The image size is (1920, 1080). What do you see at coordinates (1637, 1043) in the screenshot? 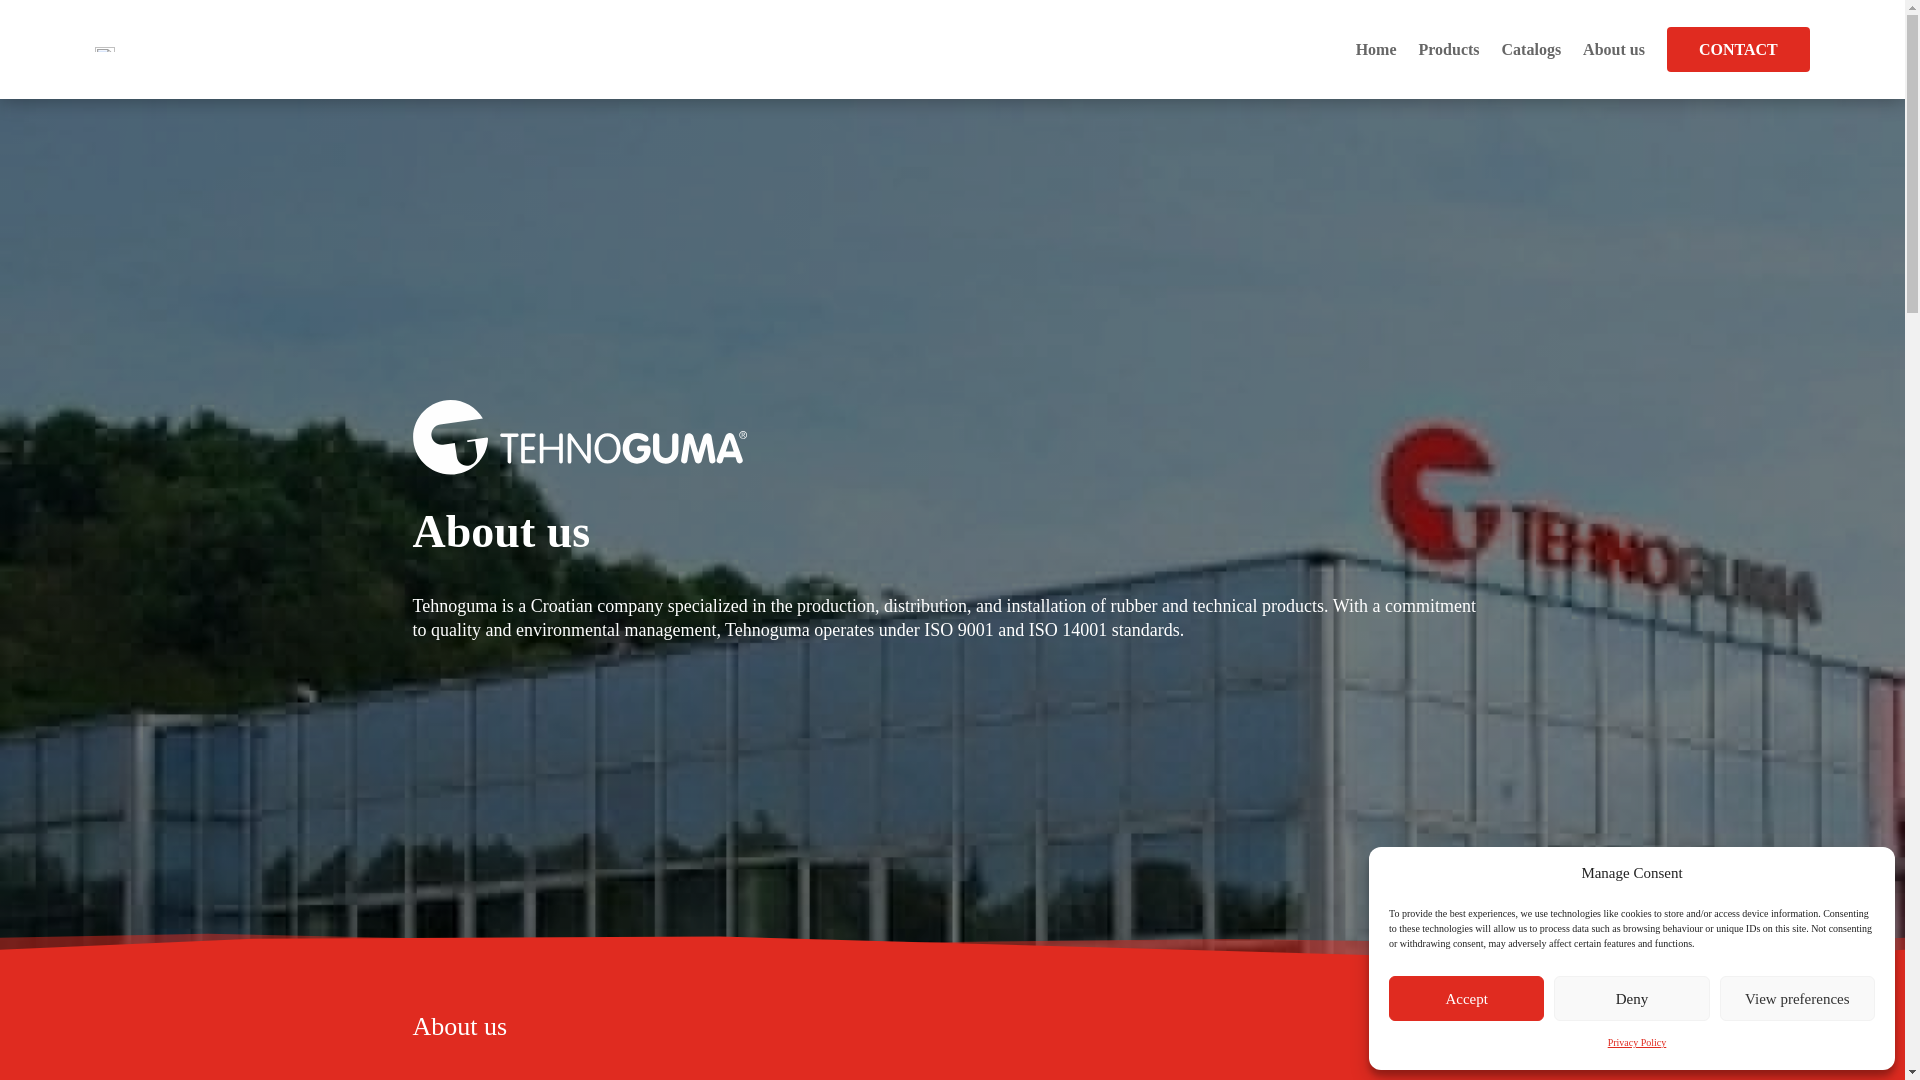
I see `Privacy Policy` at bounding box center [1637, 1043].